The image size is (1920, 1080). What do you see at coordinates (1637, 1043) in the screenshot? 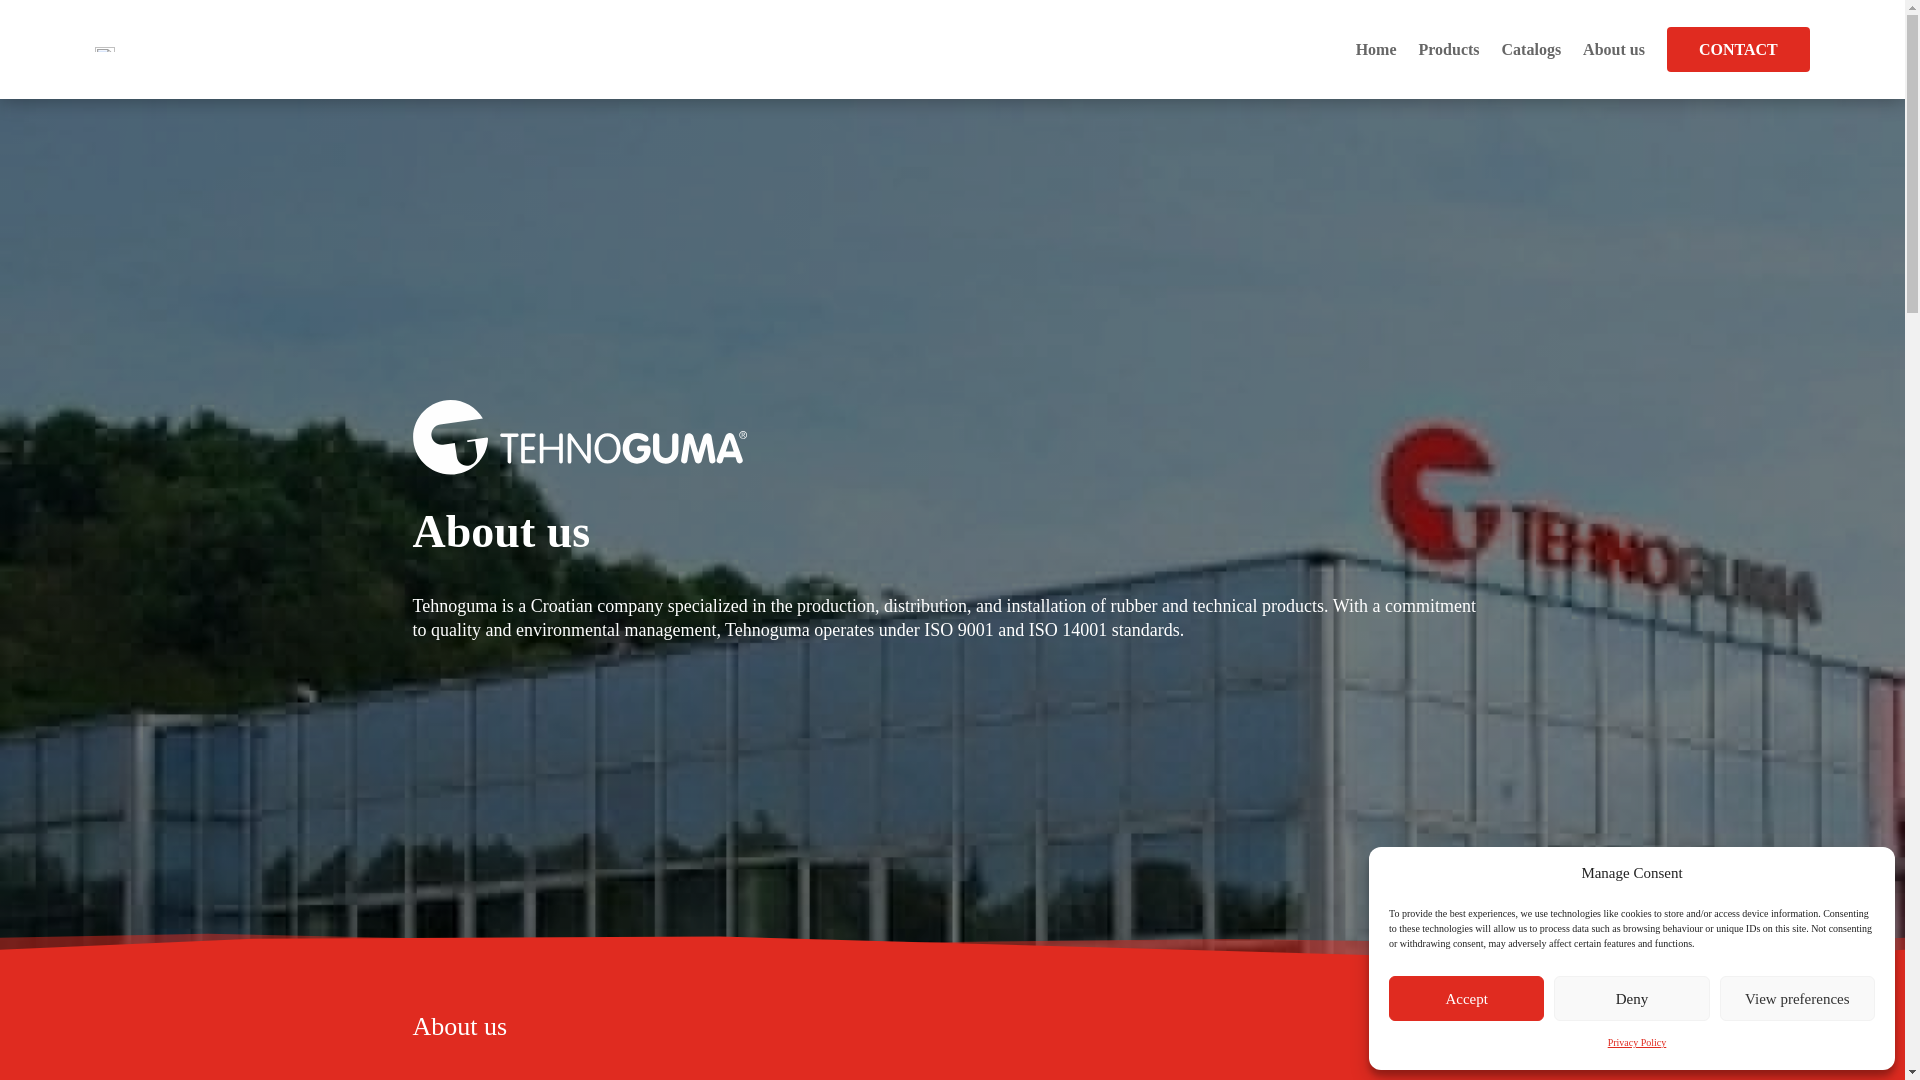
I see `Privacy Policy` at bounding box center [1637, 1043].